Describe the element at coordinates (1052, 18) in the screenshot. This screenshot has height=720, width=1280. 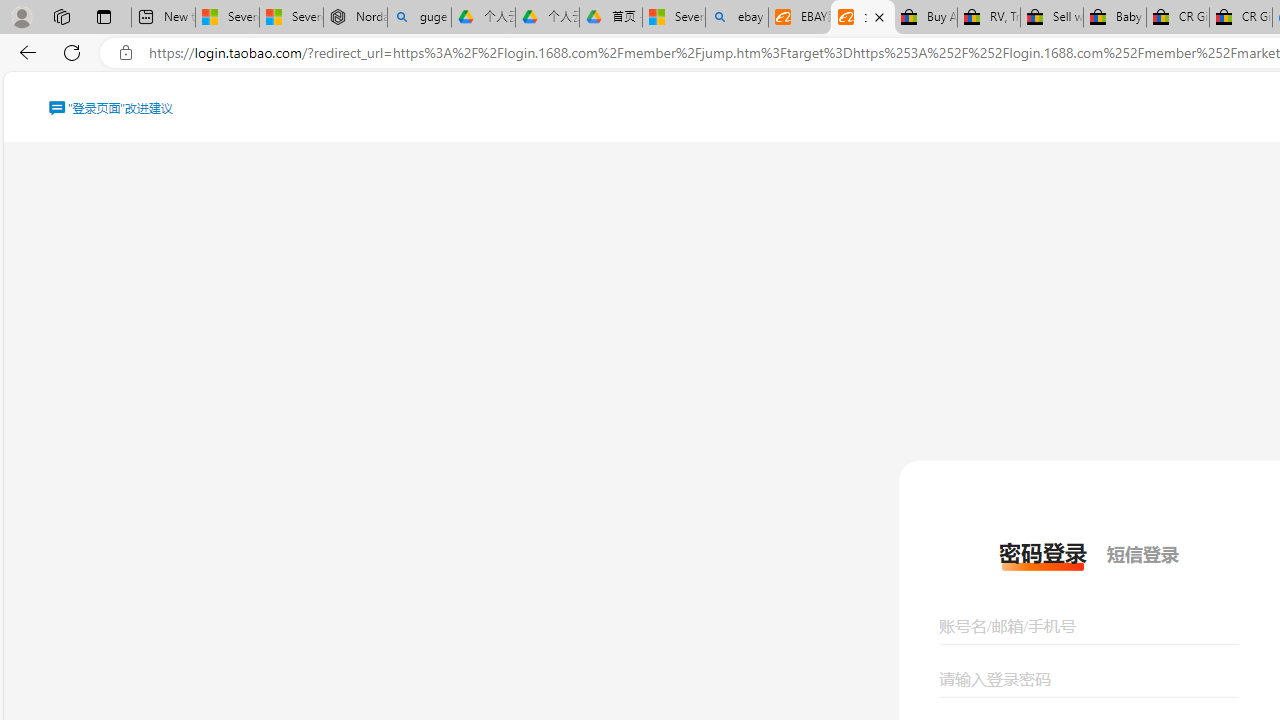
I see `Sell worldwide with eBay` at that location.